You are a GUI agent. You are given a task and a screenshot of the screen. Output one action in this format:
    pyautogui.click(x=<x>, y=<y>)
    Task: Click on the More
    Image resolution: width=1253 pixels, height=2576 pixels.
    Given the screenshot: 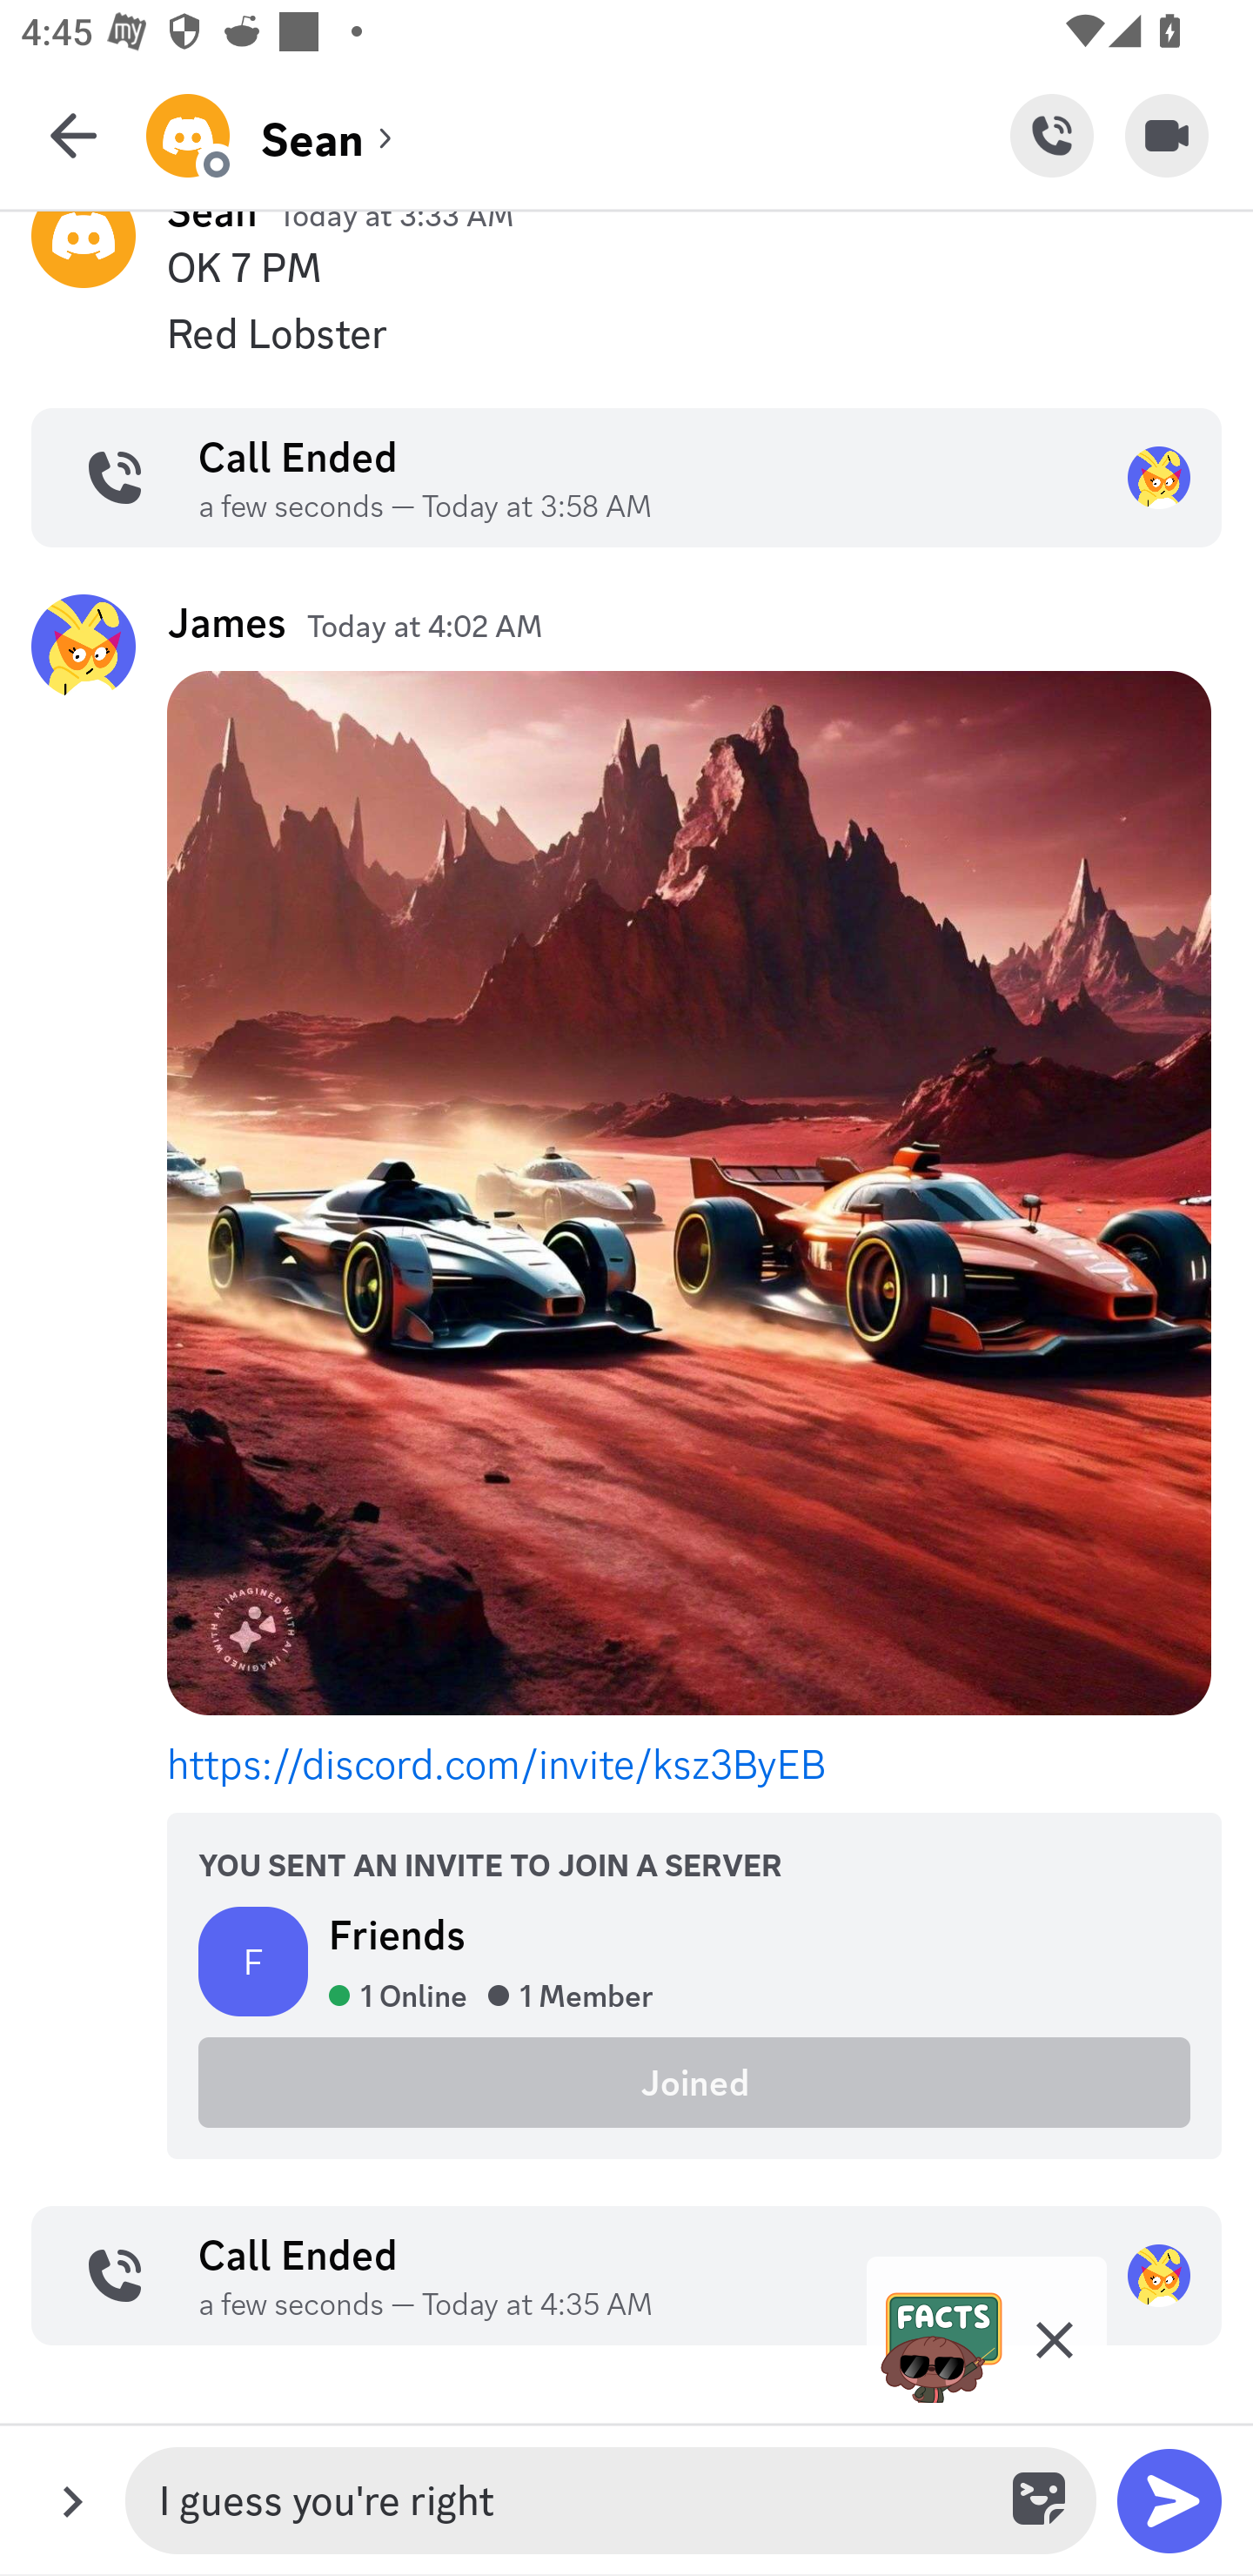 What is the action you would take?
    pyautogui.click(x=72, y=2501)
    